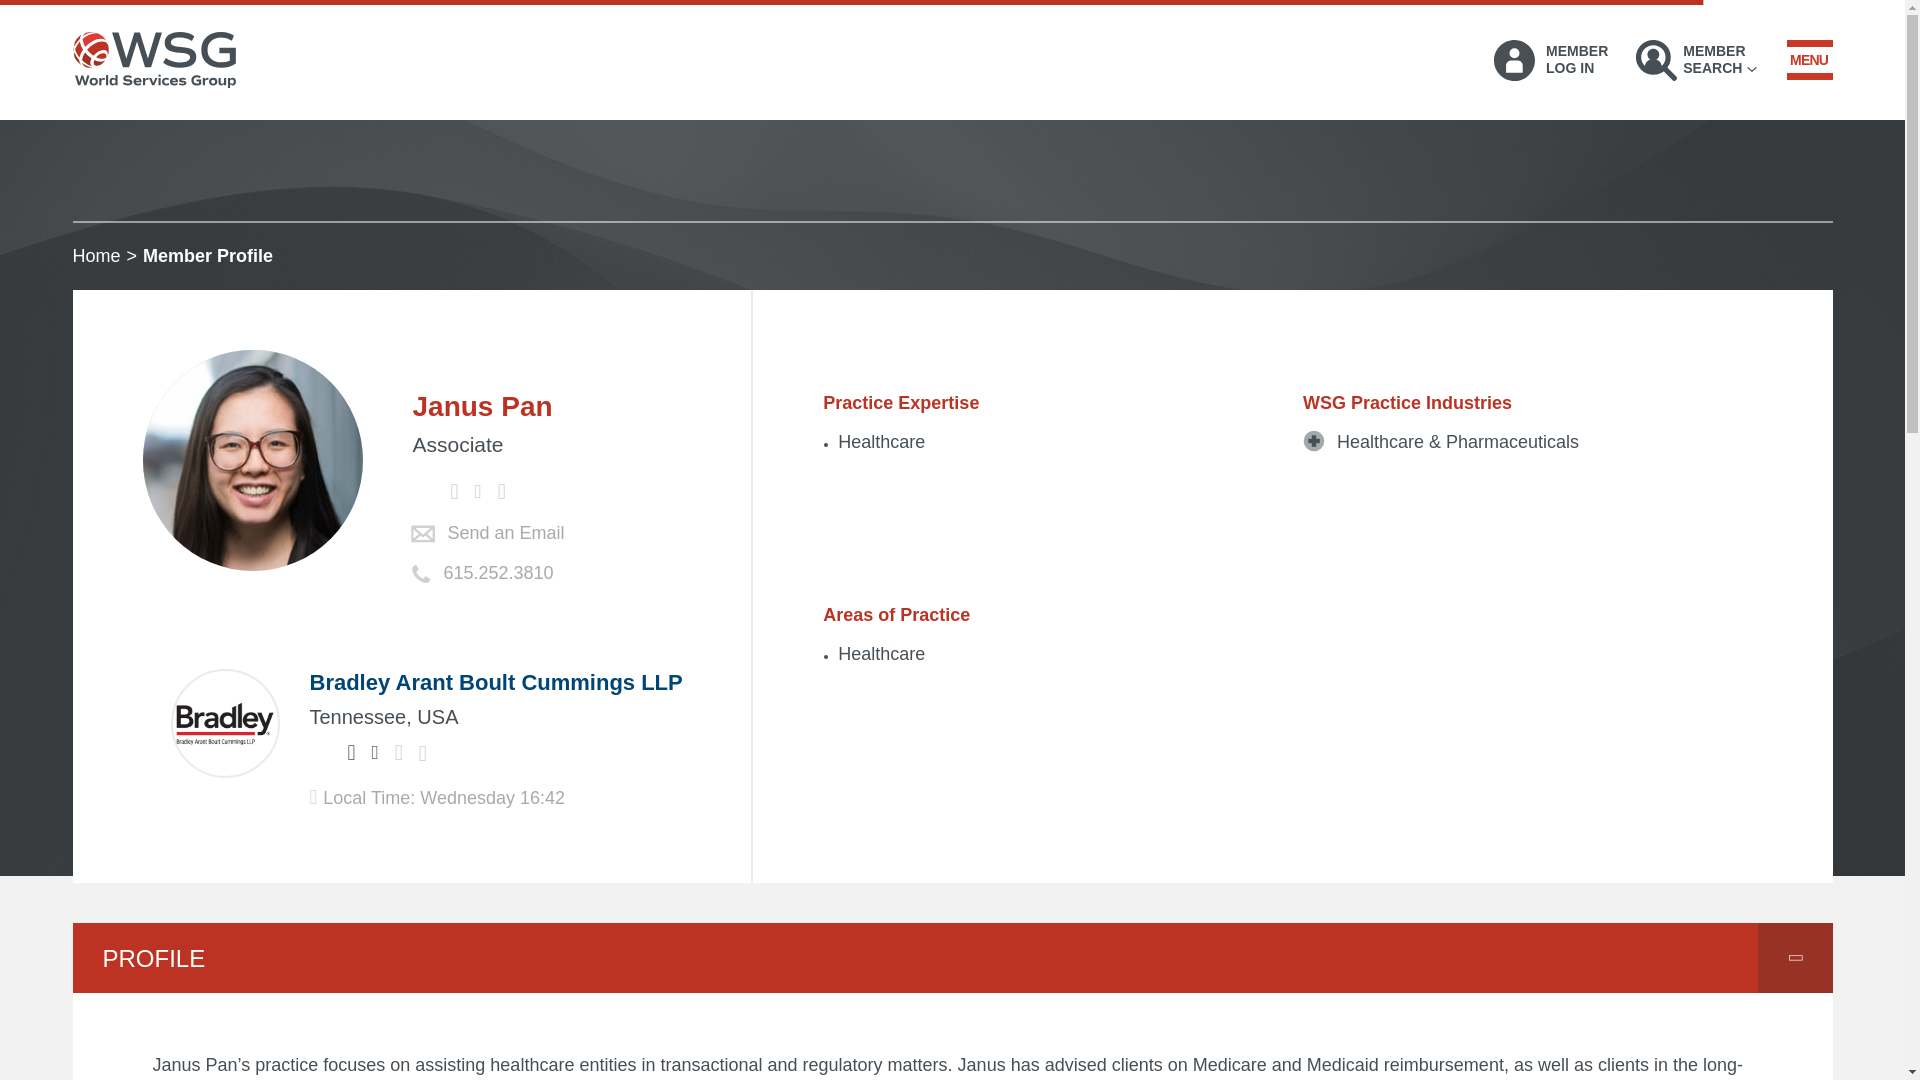  What do you see at coordinates (496, 682) in the screenshot?
I see `Toggle Menu` at bounding box center [496, 682].